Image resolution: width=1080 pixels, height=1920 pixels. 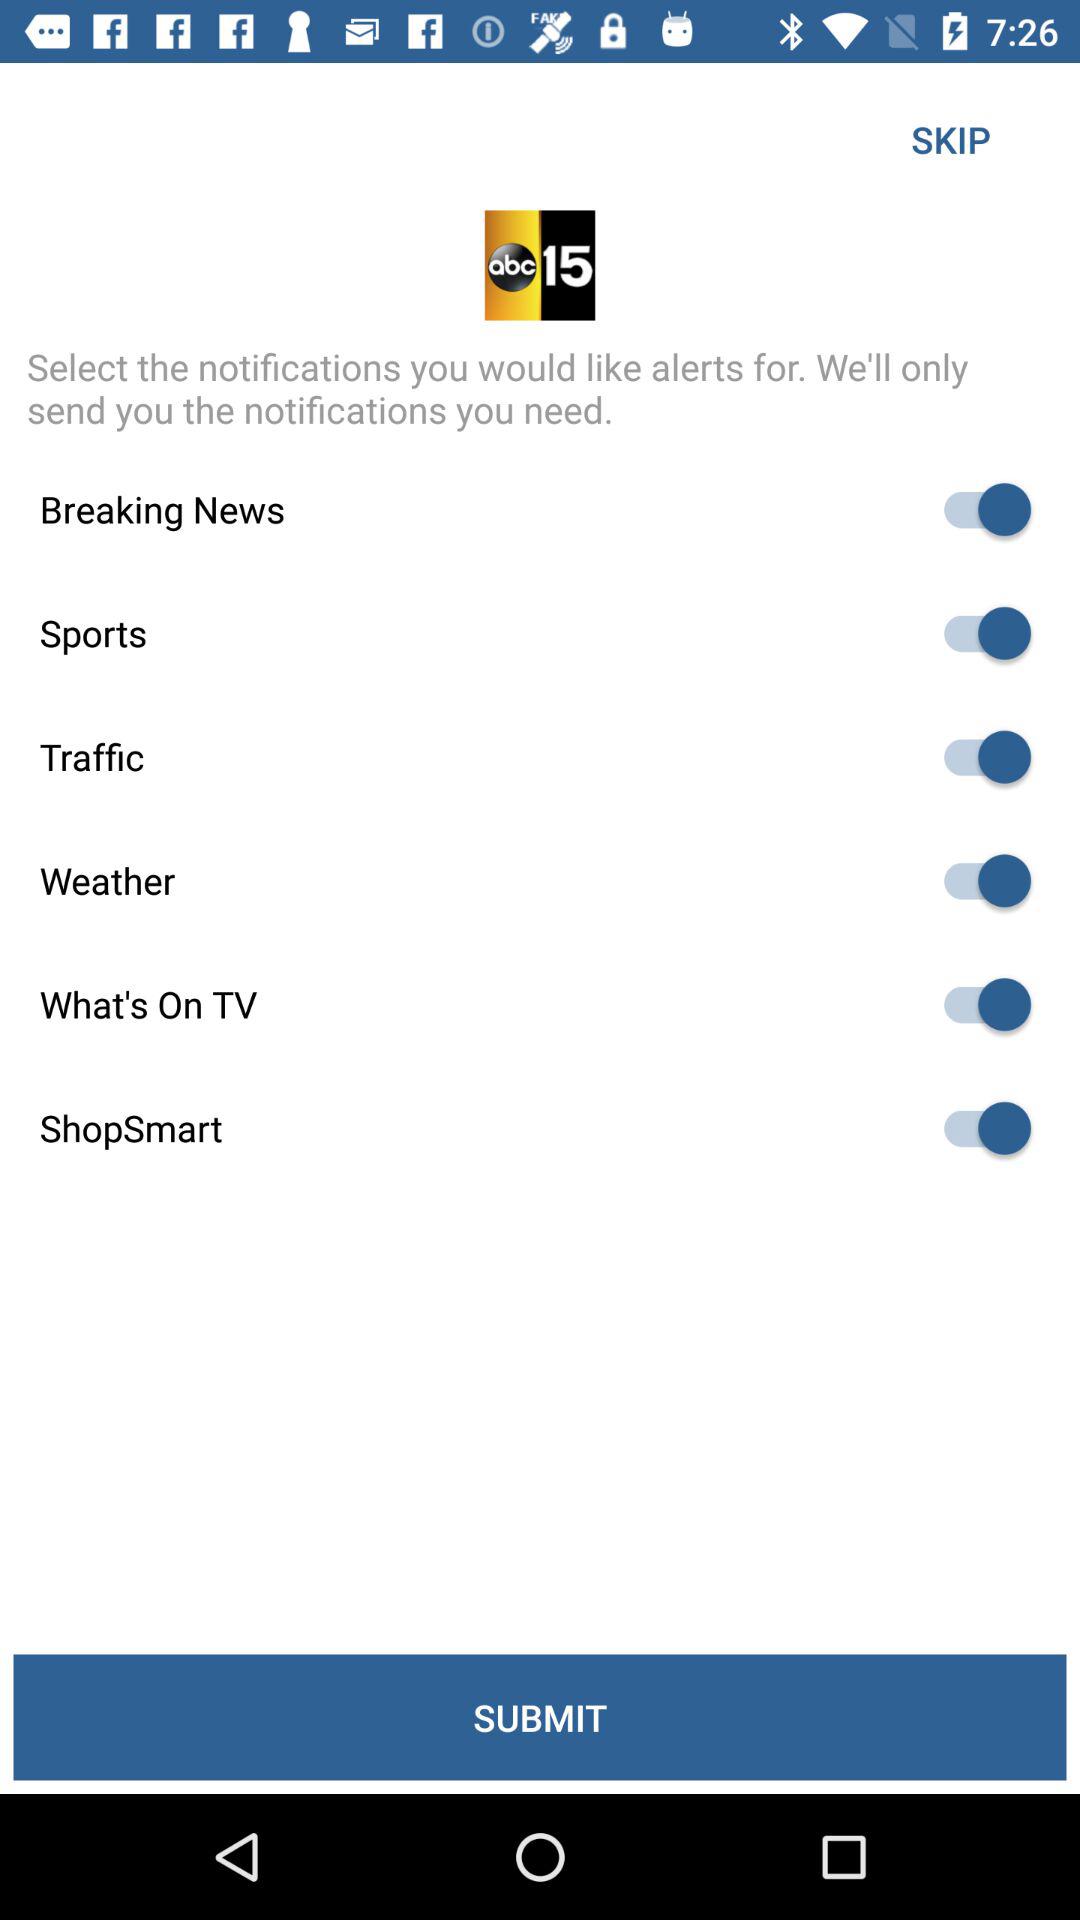 I want to click on toggle tv guide option, so click(x=978, y=1004).